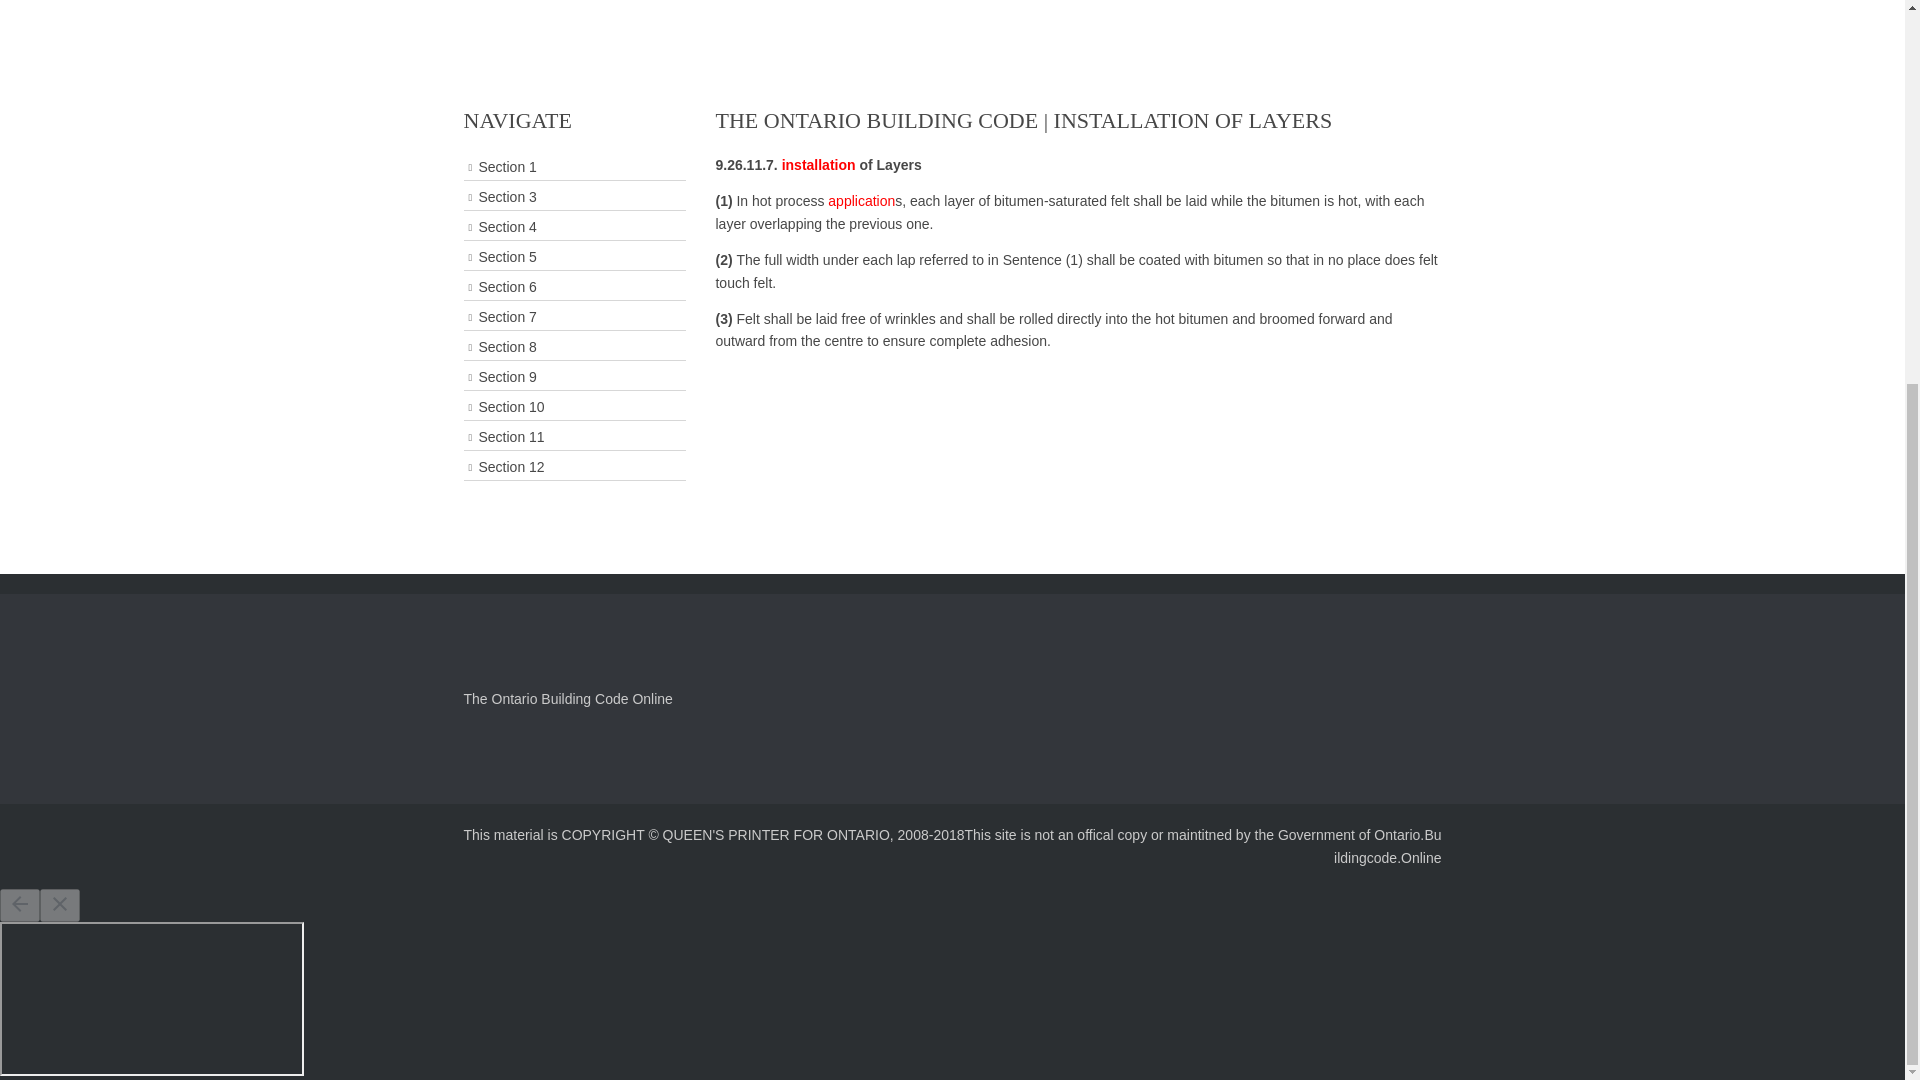  Describe the element at coordinates (818, 164) in the screenshot. I see `installation` at that location.